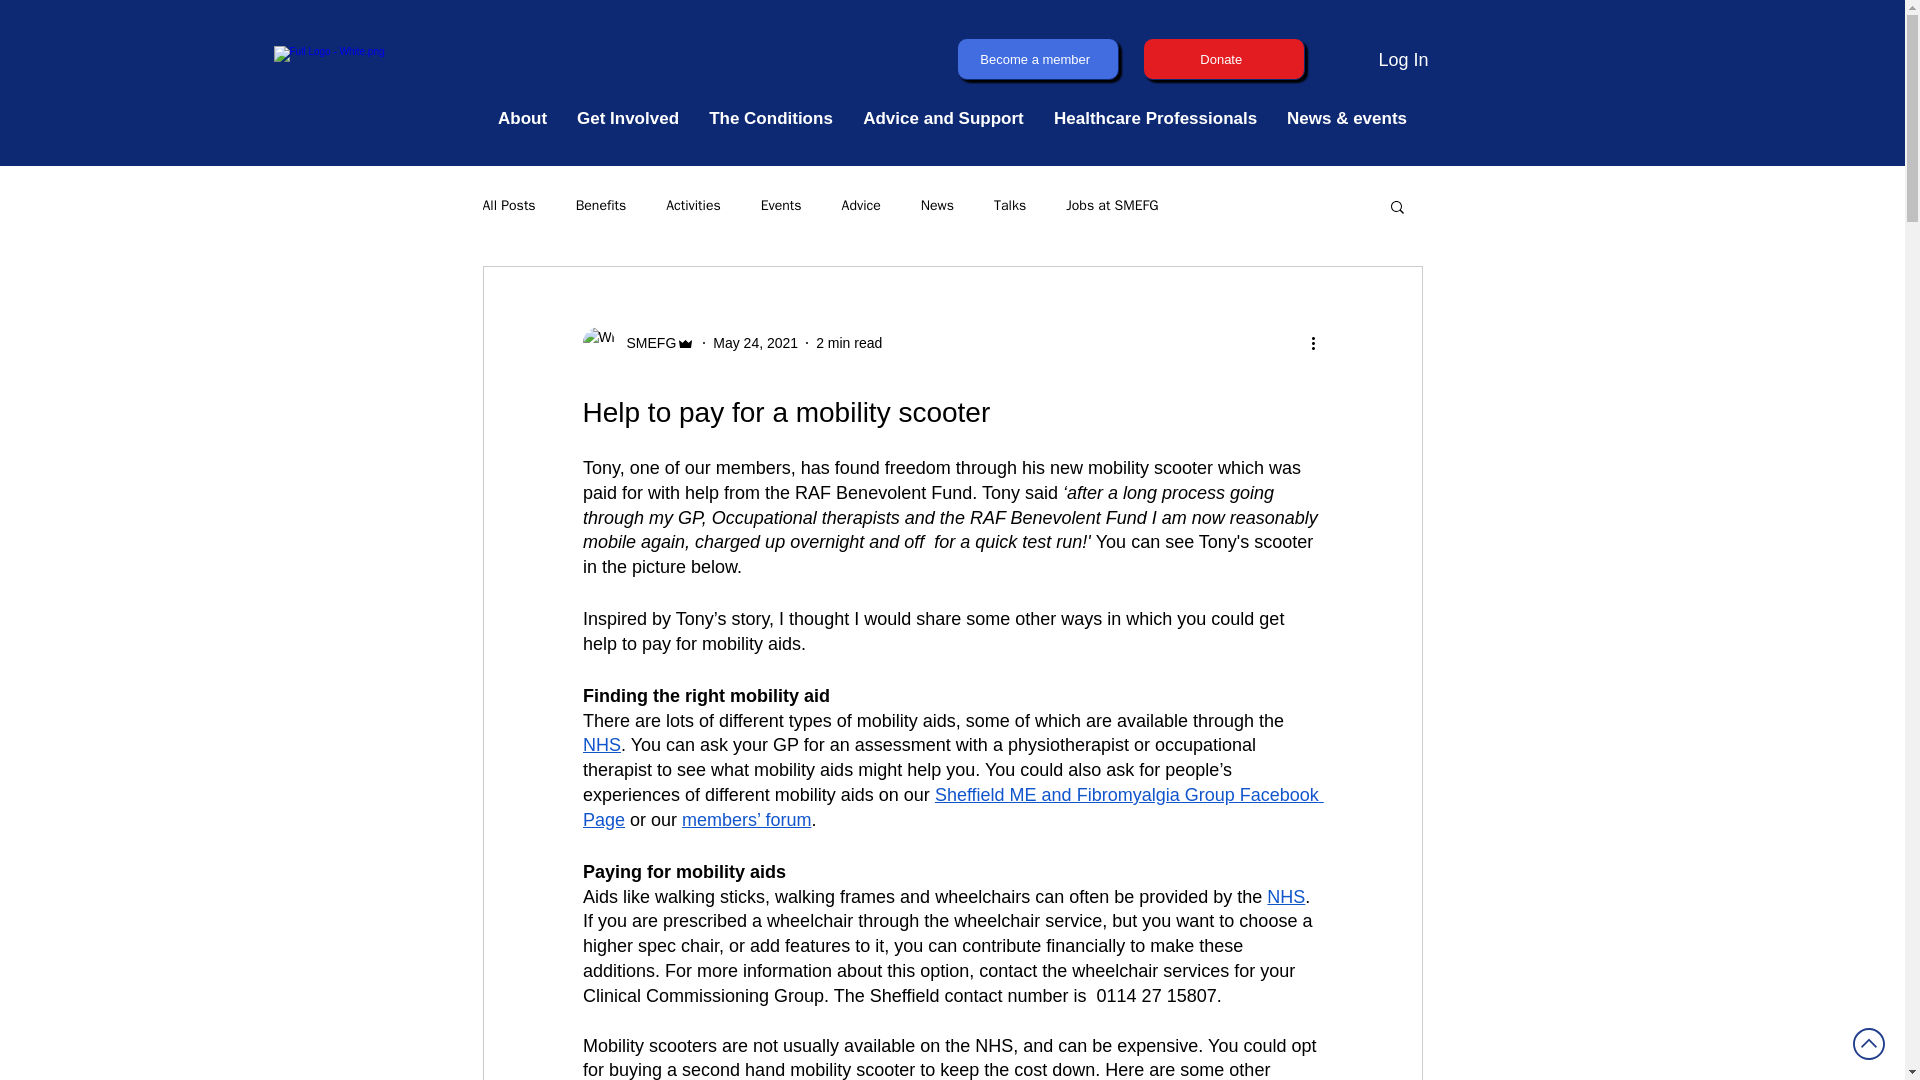 Image resolution: width=1920 pixels, height=1080 pixels. What do you see at coordinates (628, 118) in the screenshot?
I see `Get Involved` at bounding box center [628, 118].